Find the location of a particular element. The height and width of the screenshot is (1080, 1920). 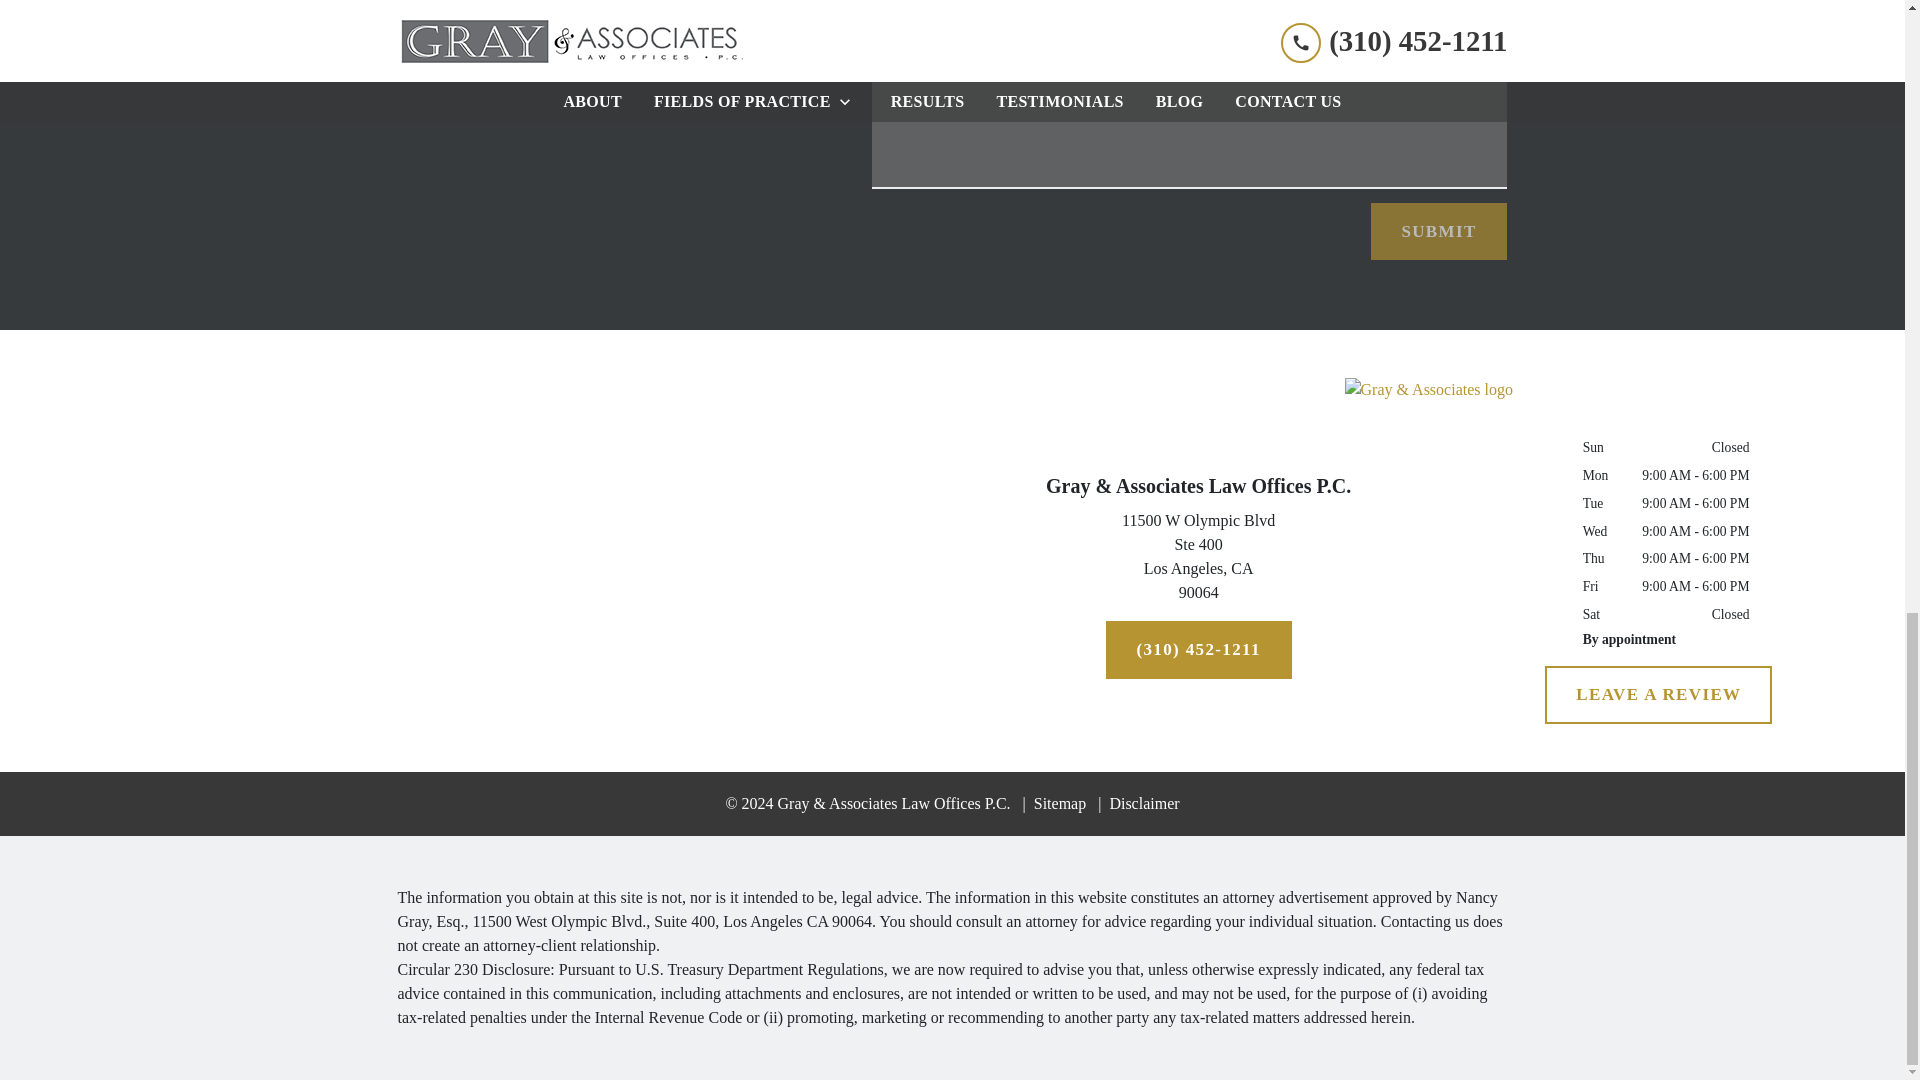

LEAVE A REVIEW is located at coordinates (1658, 694).